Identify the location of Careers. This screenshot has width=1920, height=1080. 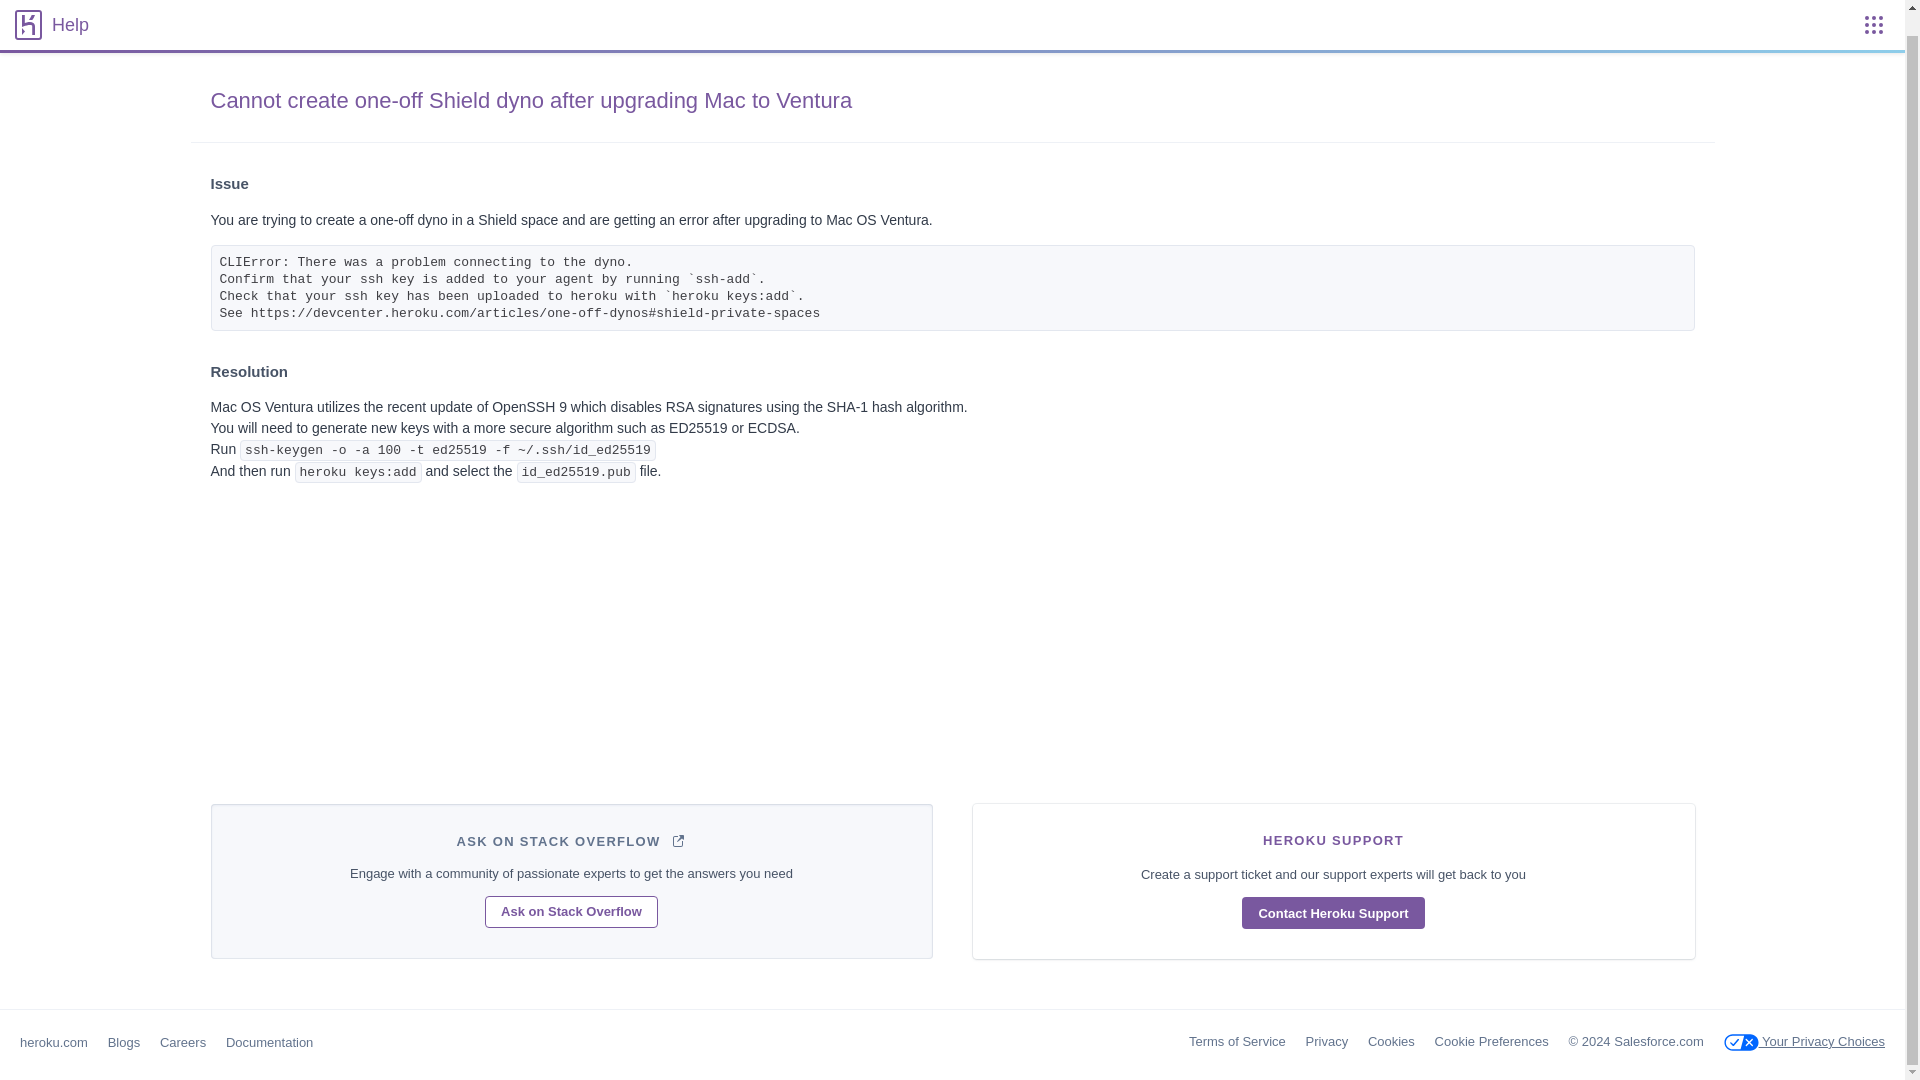
(182, 1042).